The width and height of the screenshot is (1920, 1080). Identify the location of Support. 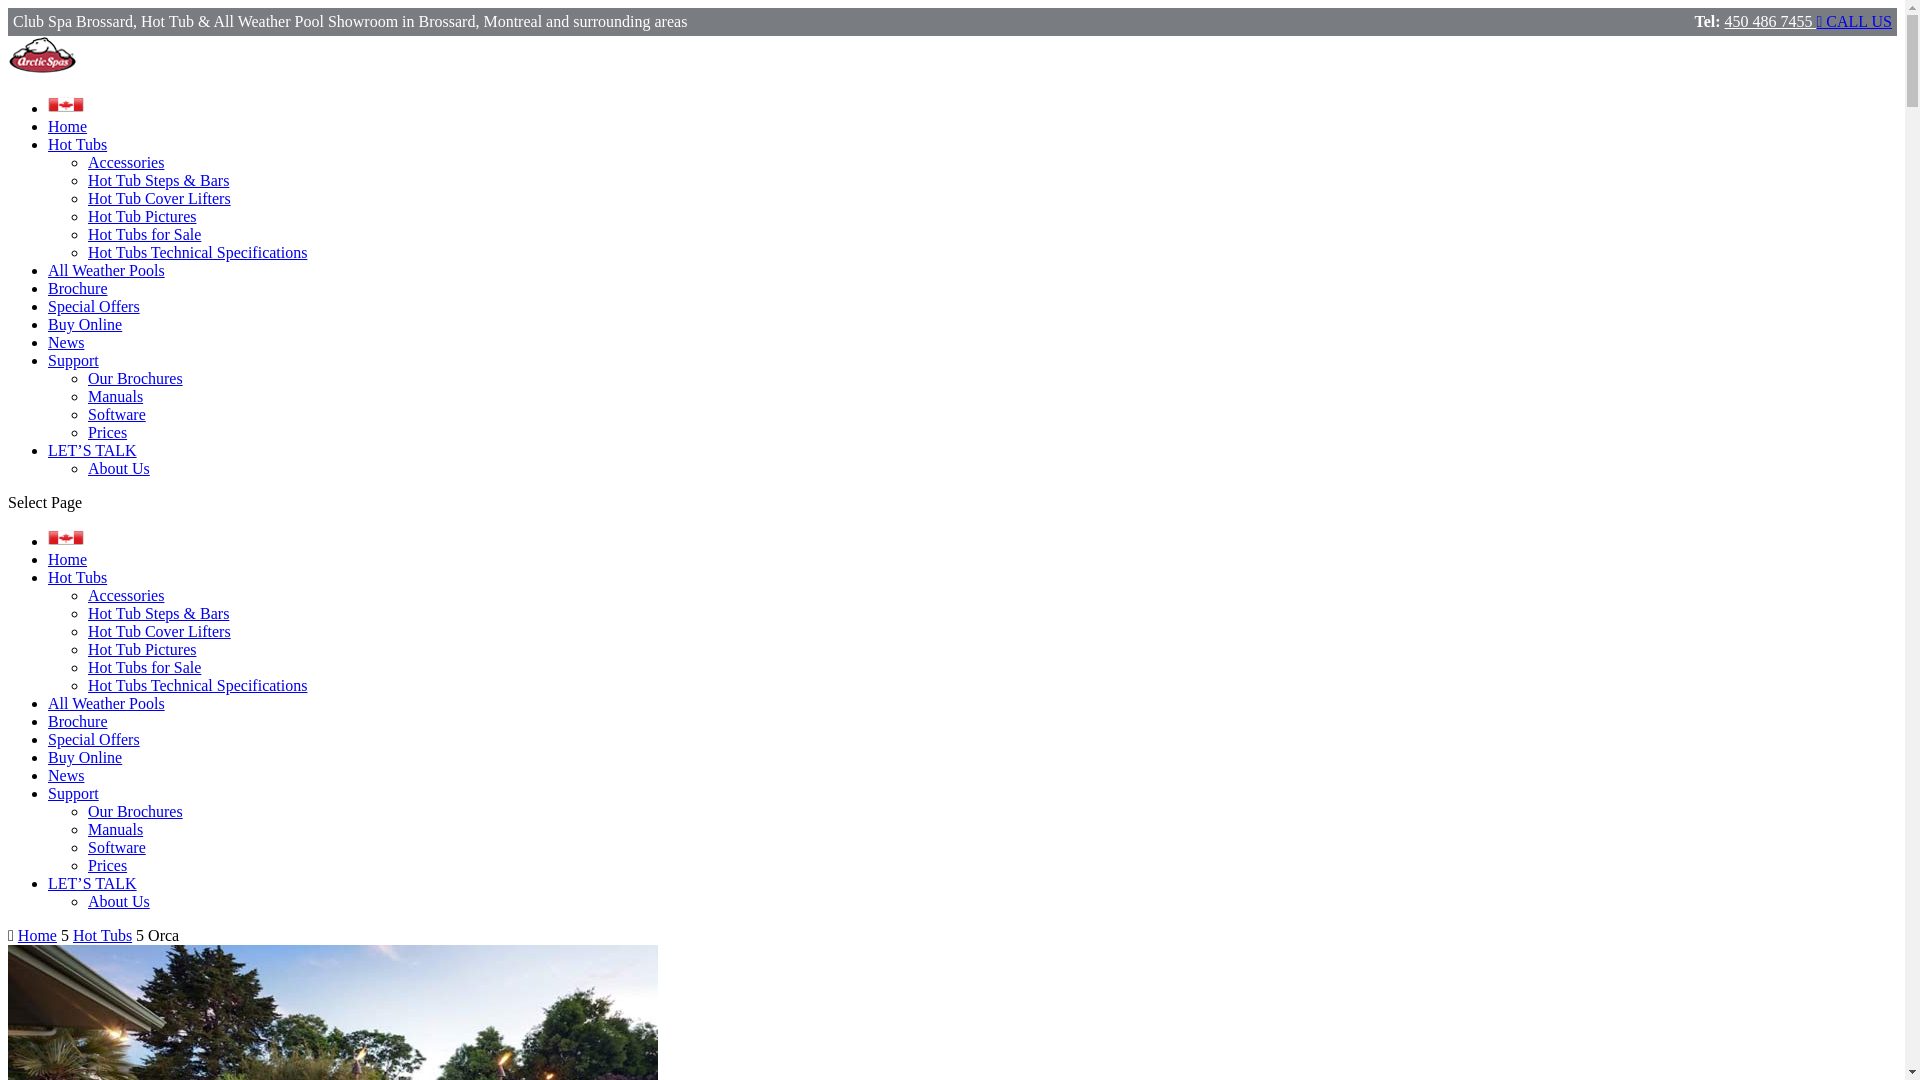
(74, 360).